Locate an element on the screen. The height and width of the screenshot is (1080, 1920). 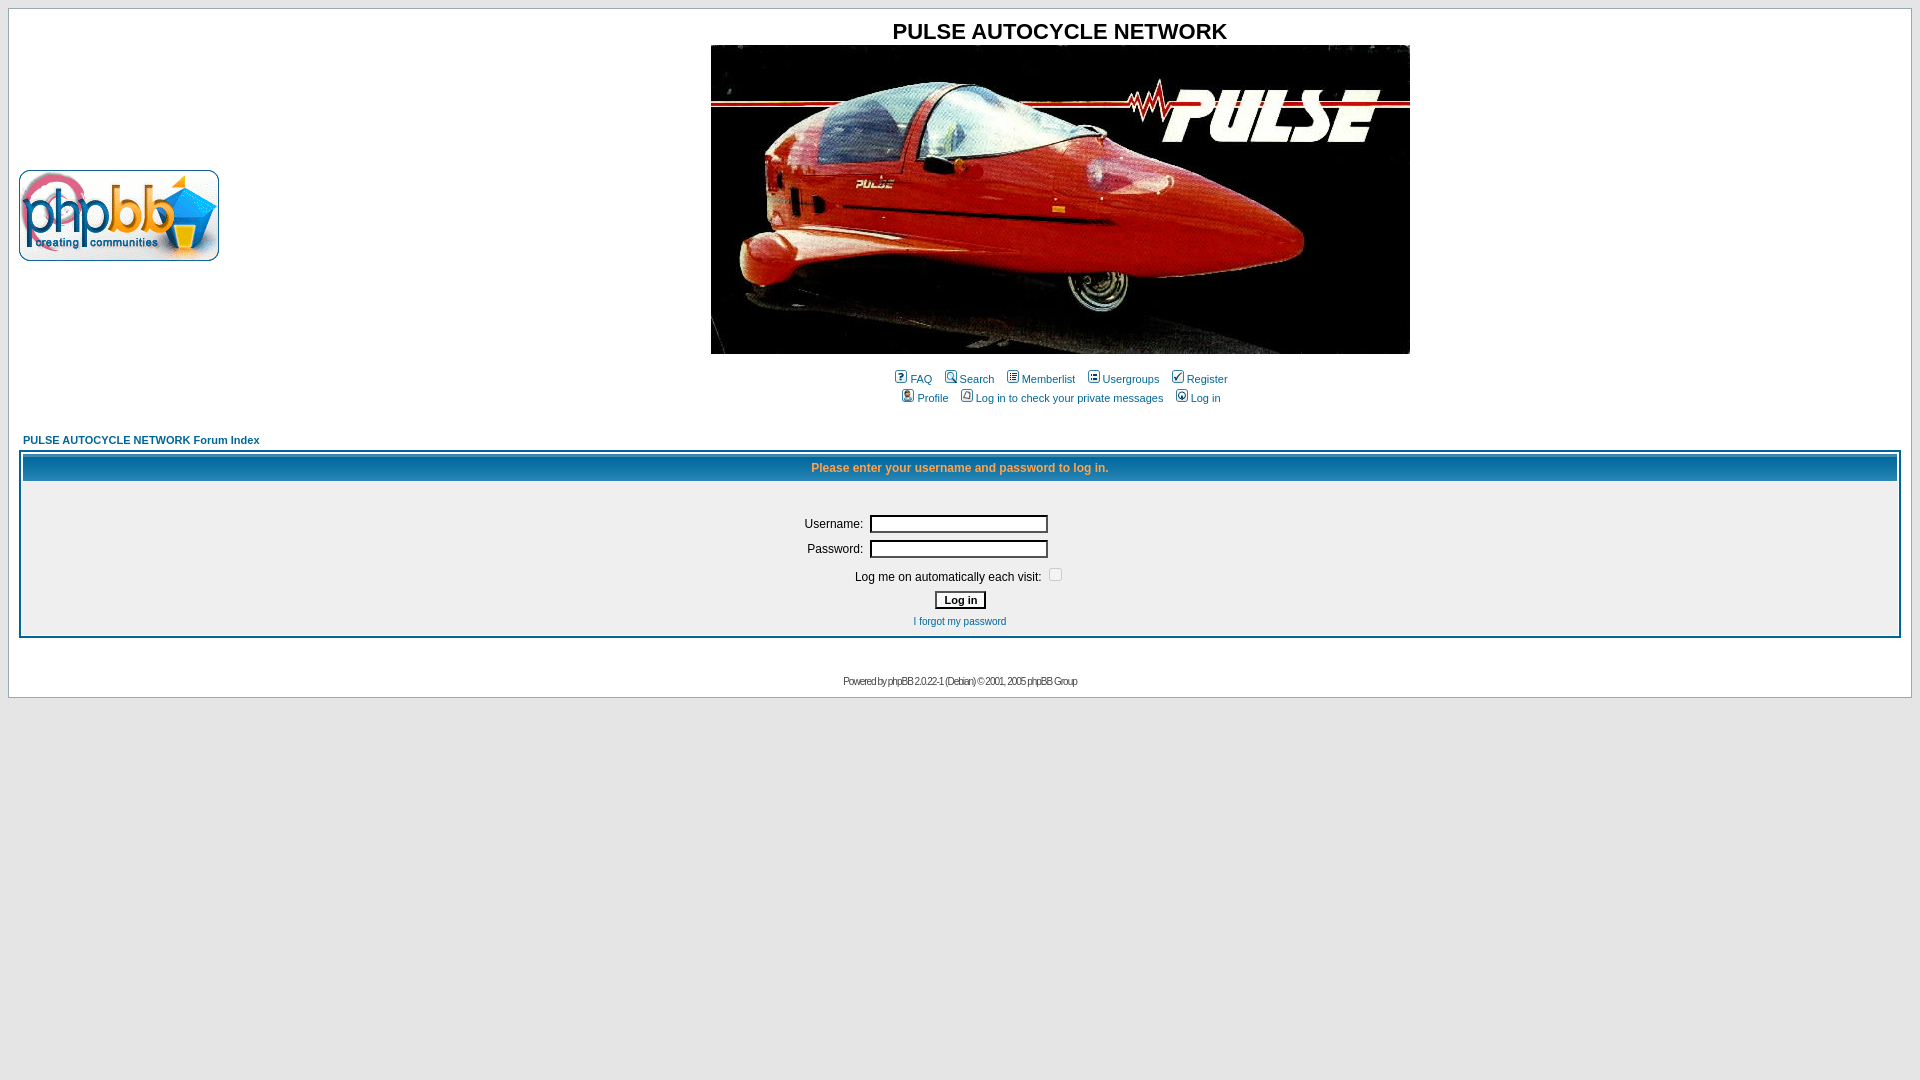
phpBB is located at coordinates (900, 681).